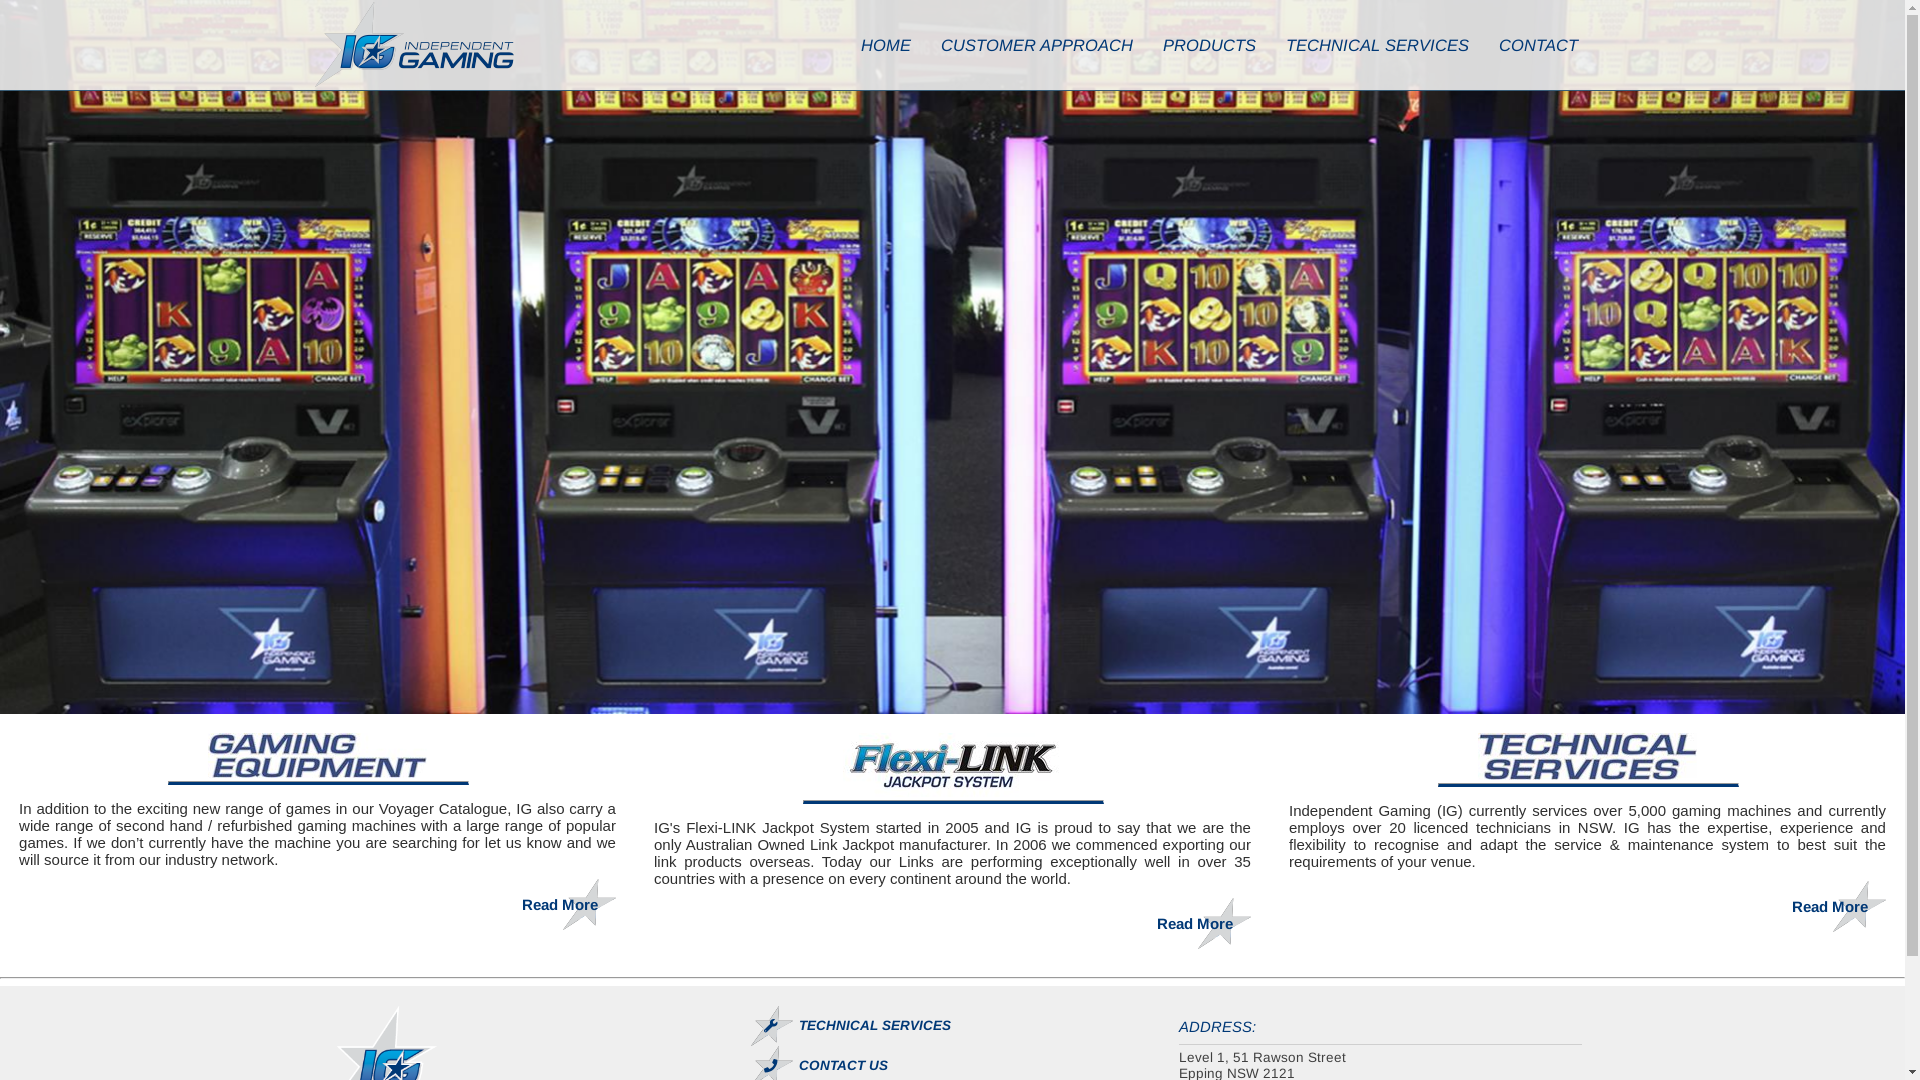 The image size is (1920, 1080). Describe the element at coordinates (1830, 906) in the screenshot. I see `Read More` at that location.